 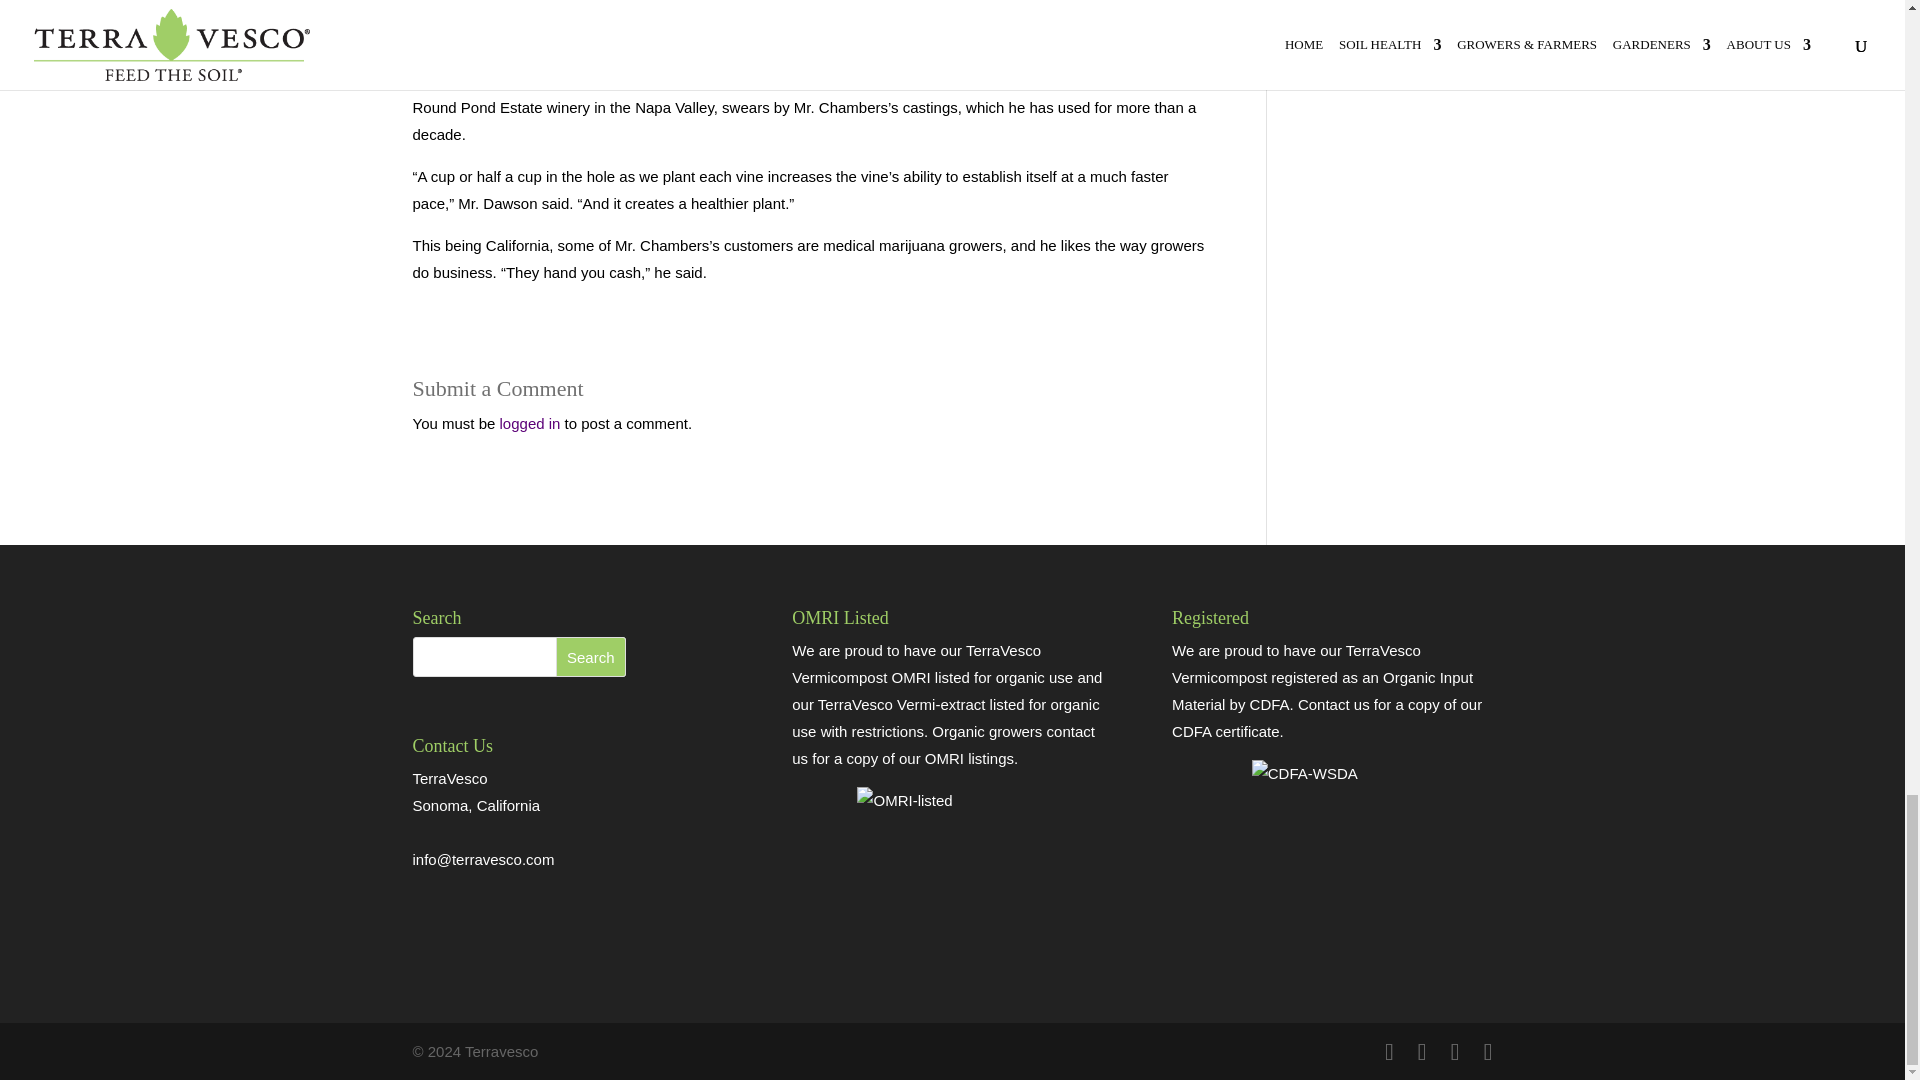 What do you see at coordinates (590, 657) in the screenshot?
I see `Search` at bounding box center [590, 657].